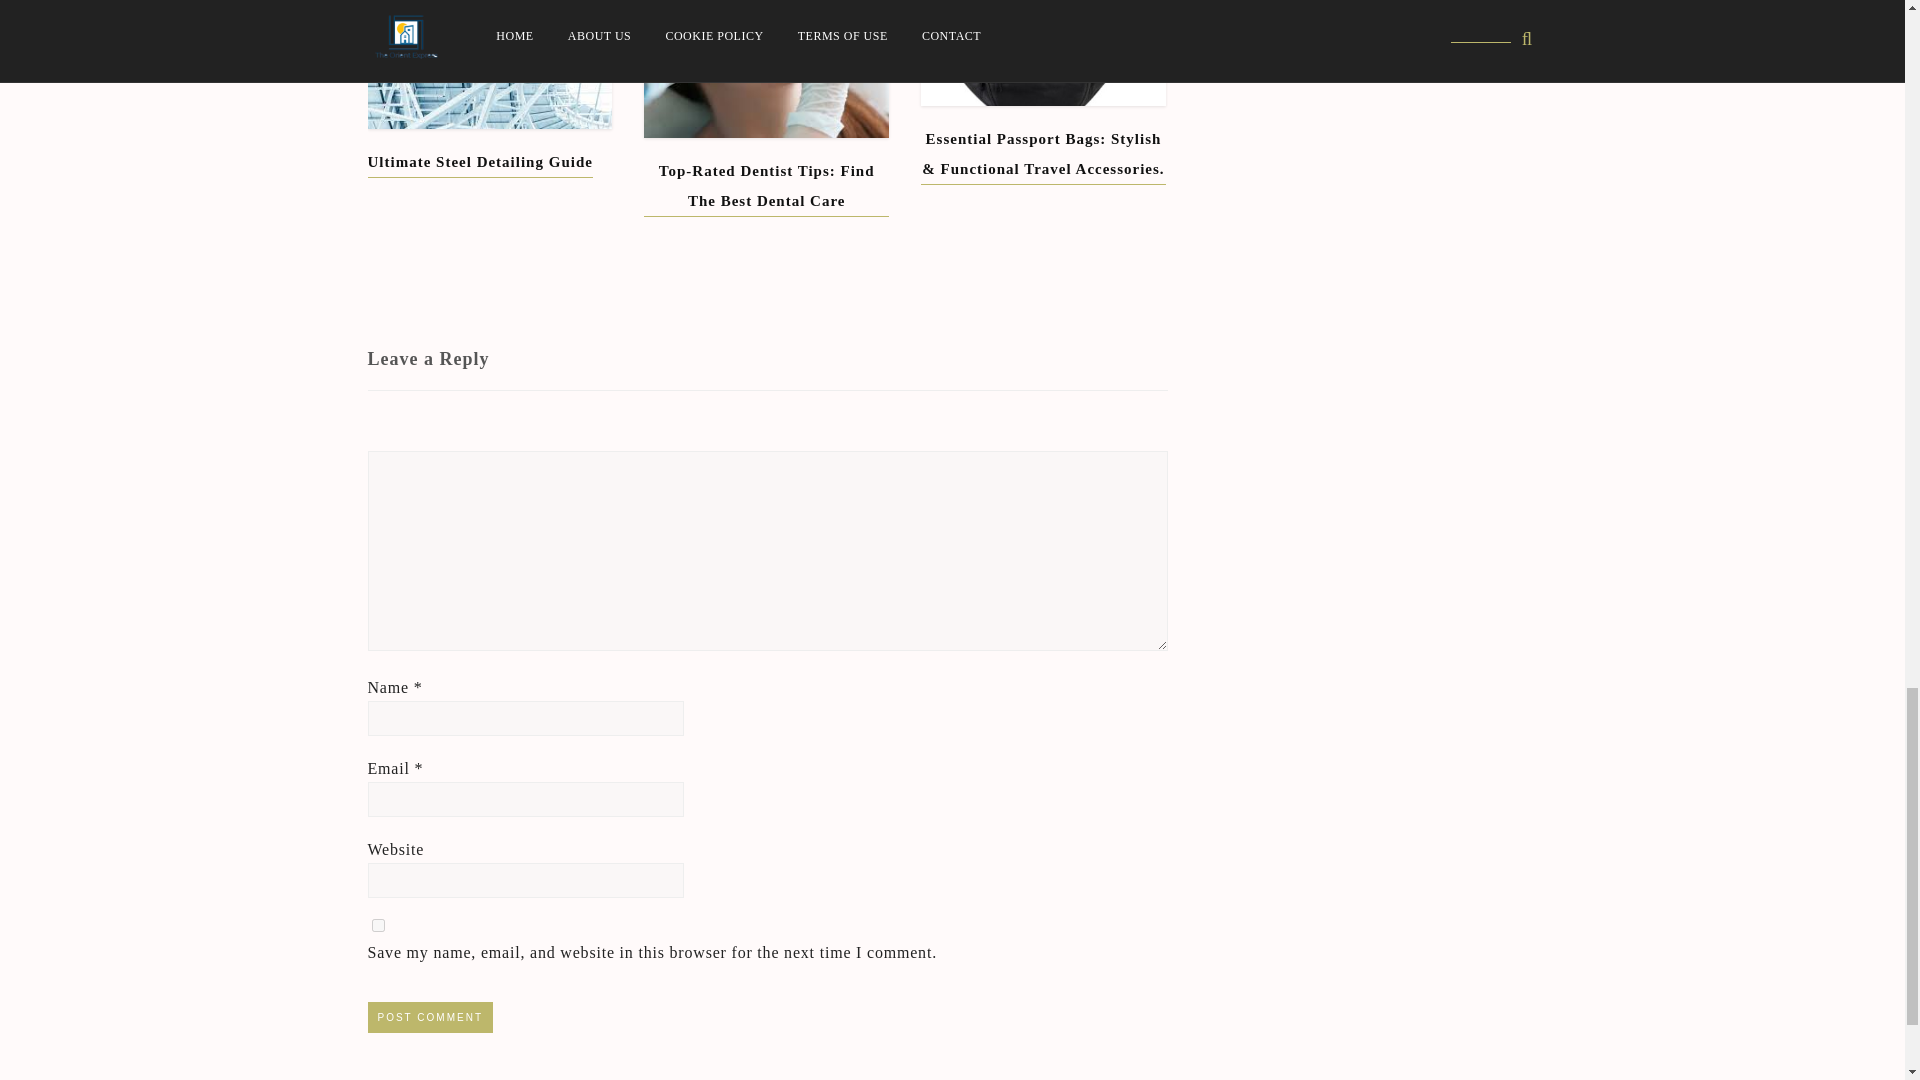 The height and width of the screenshot is (1080, 1920). Describe the element at coordinates (766, 186) in the screenshot. I see `Top-Rated Dentist Tips: Find The Best Dental Care` at that location.